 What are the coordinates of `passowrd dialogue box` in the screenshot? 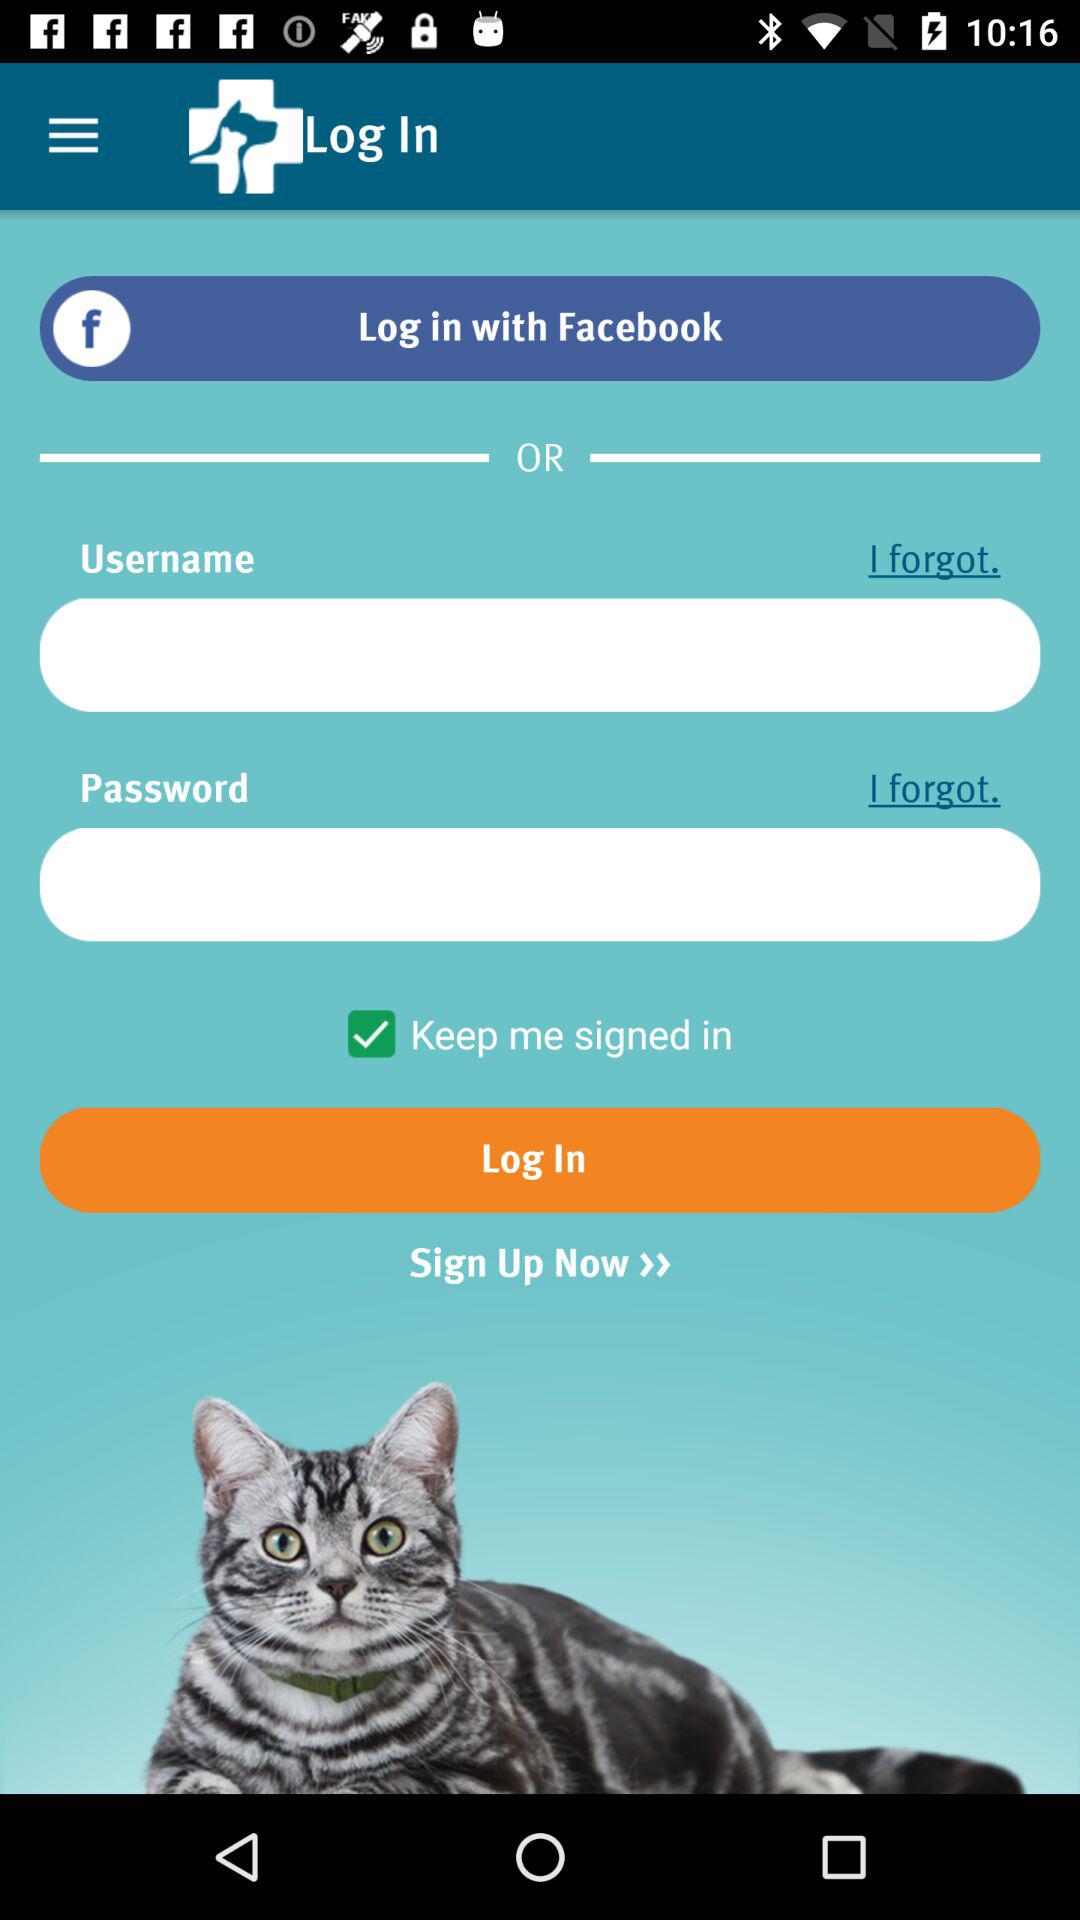 It's located at (540, 884).